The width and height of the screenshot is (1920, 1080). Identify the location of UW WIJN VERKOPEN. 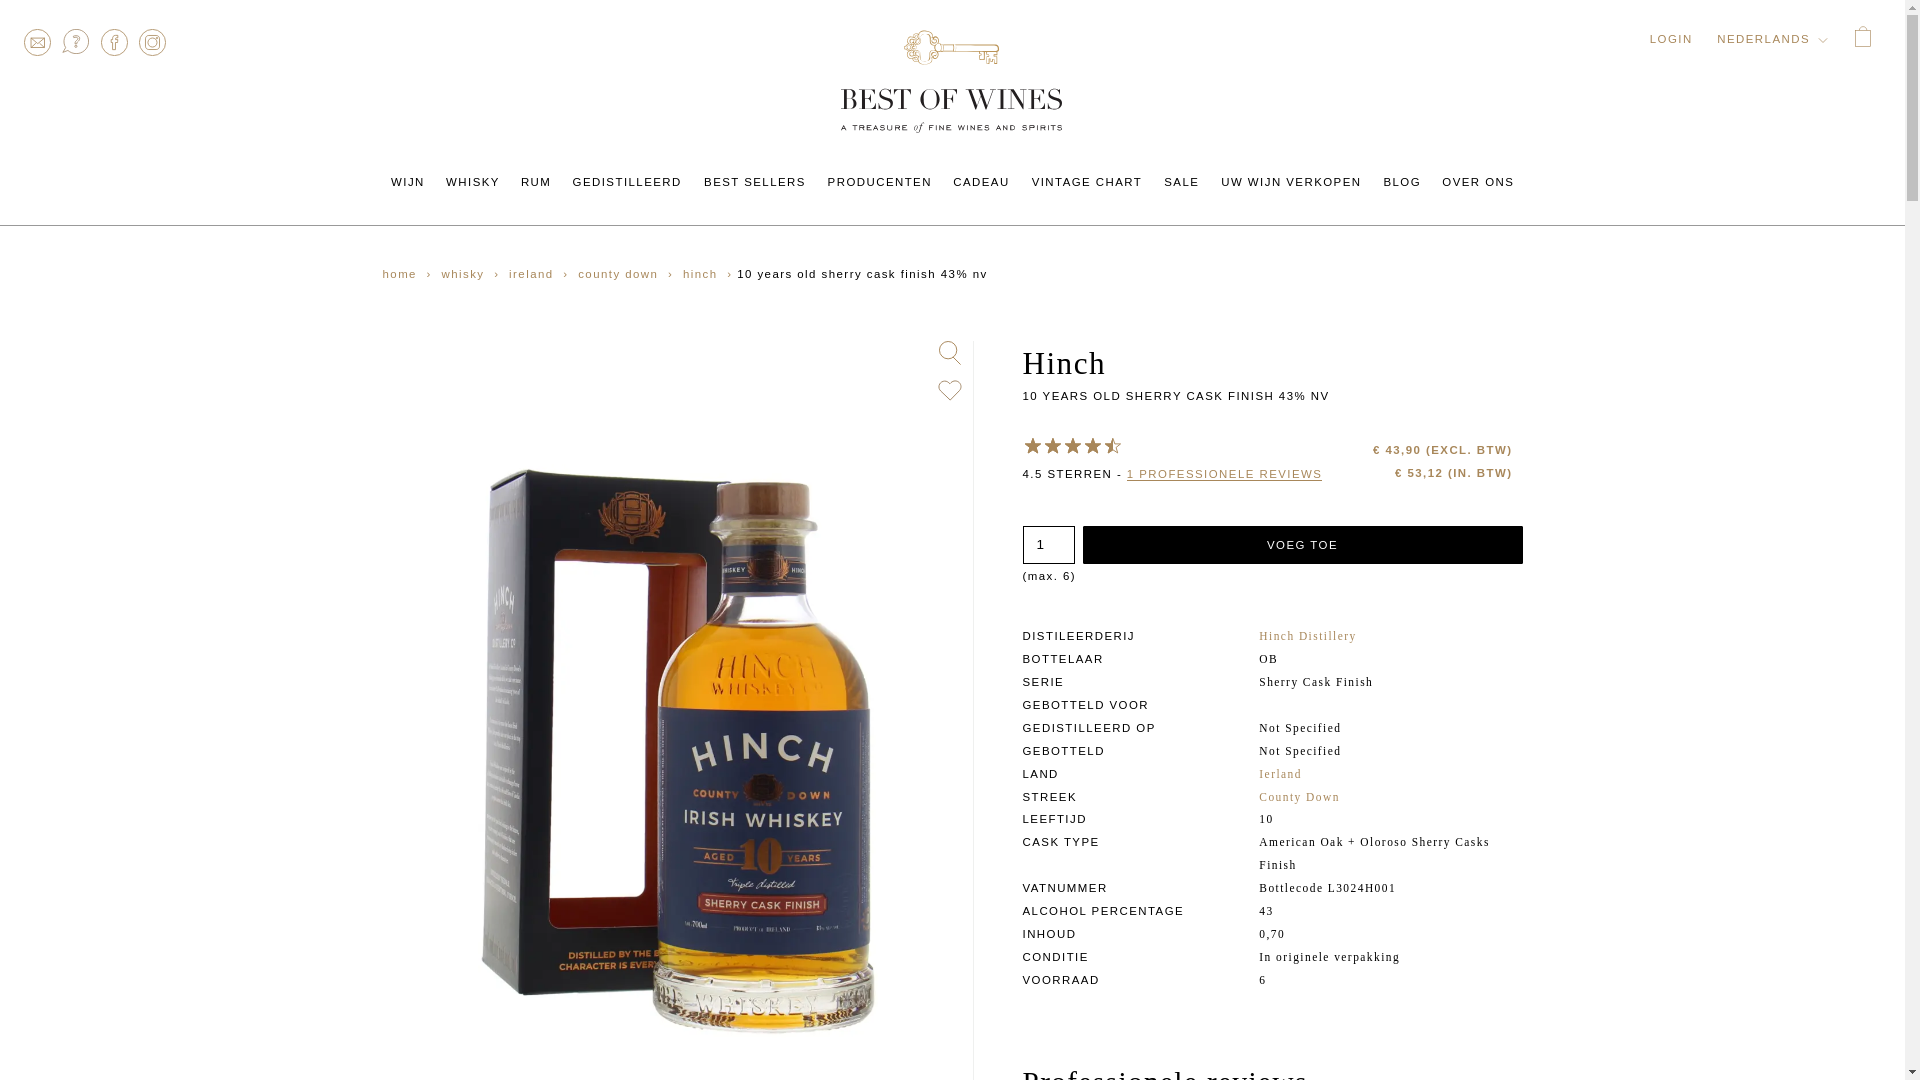
(1292, 182).